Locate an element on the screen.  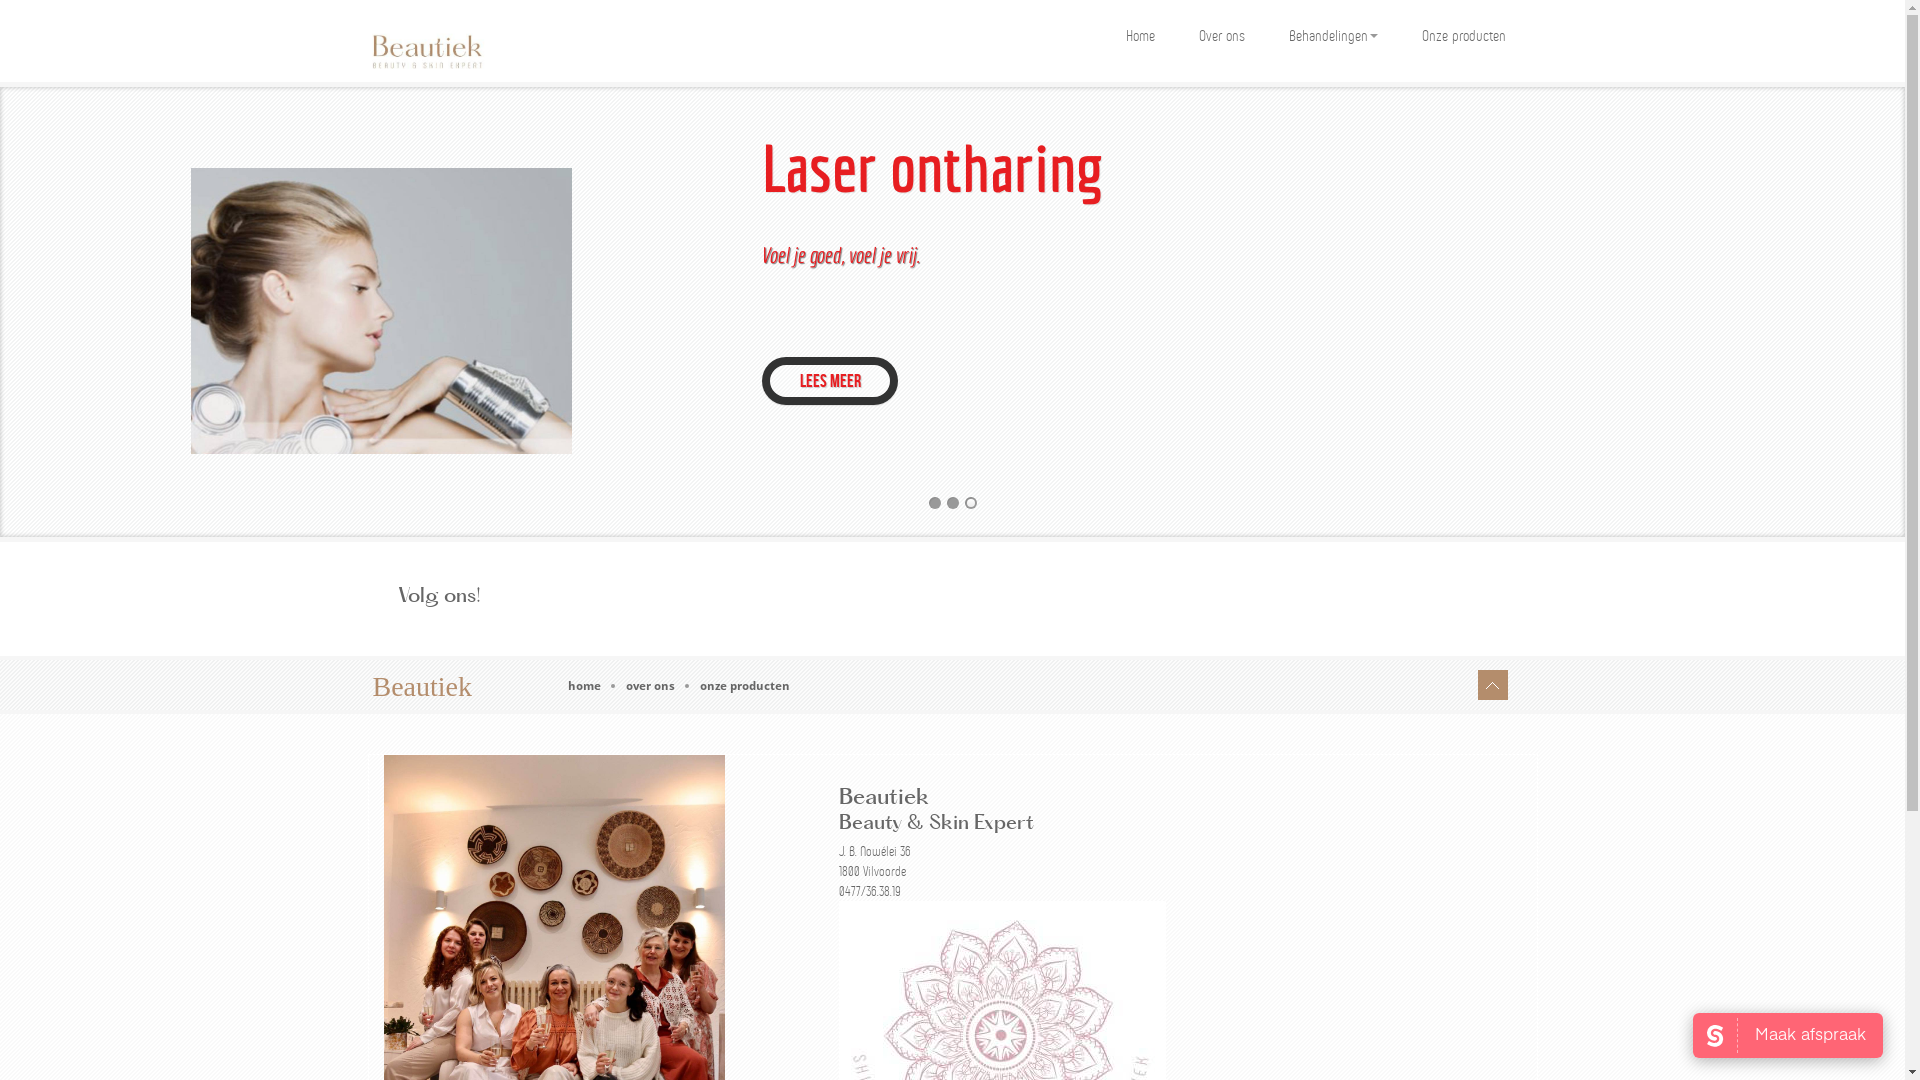
Onze producten is located at coordinates (1464, 34).